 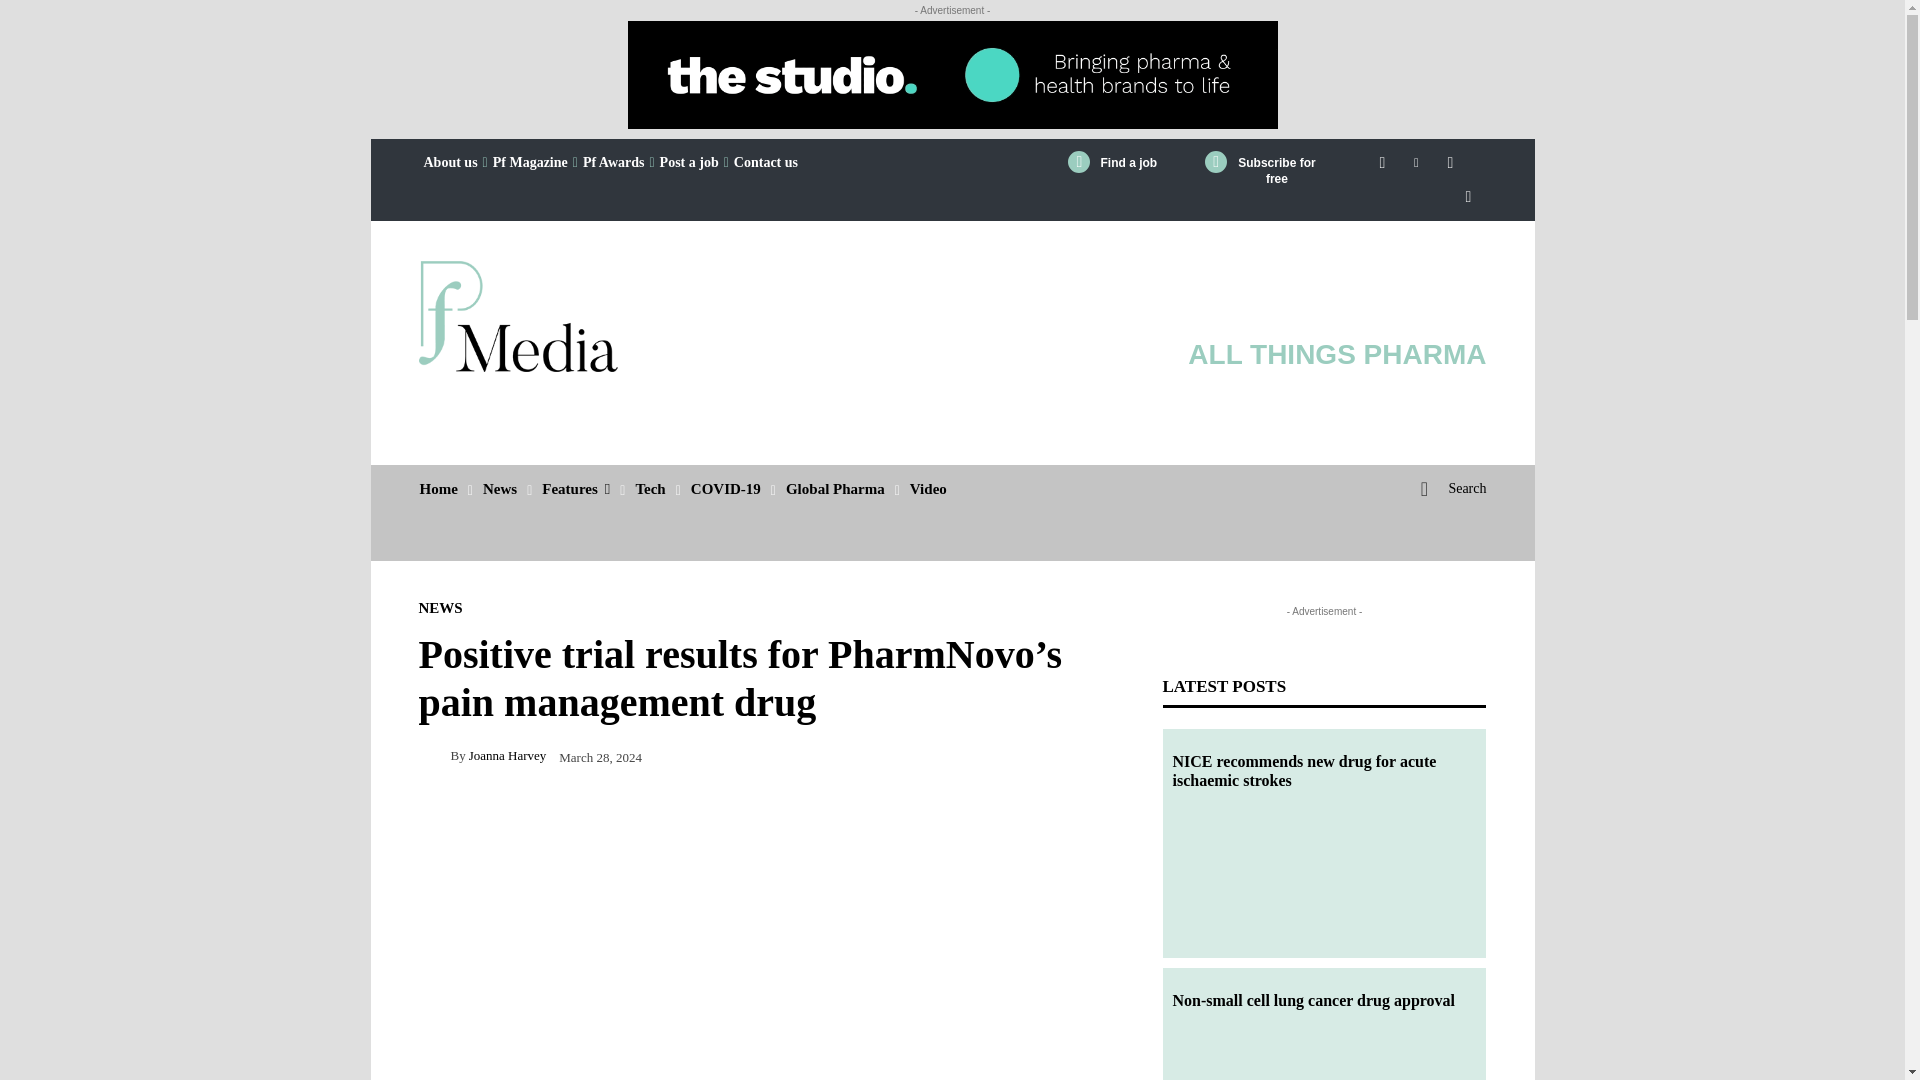 What do you see at coordinates (439, 489) in the screenshot?
I see `Home` at bounding box center [439, 489].